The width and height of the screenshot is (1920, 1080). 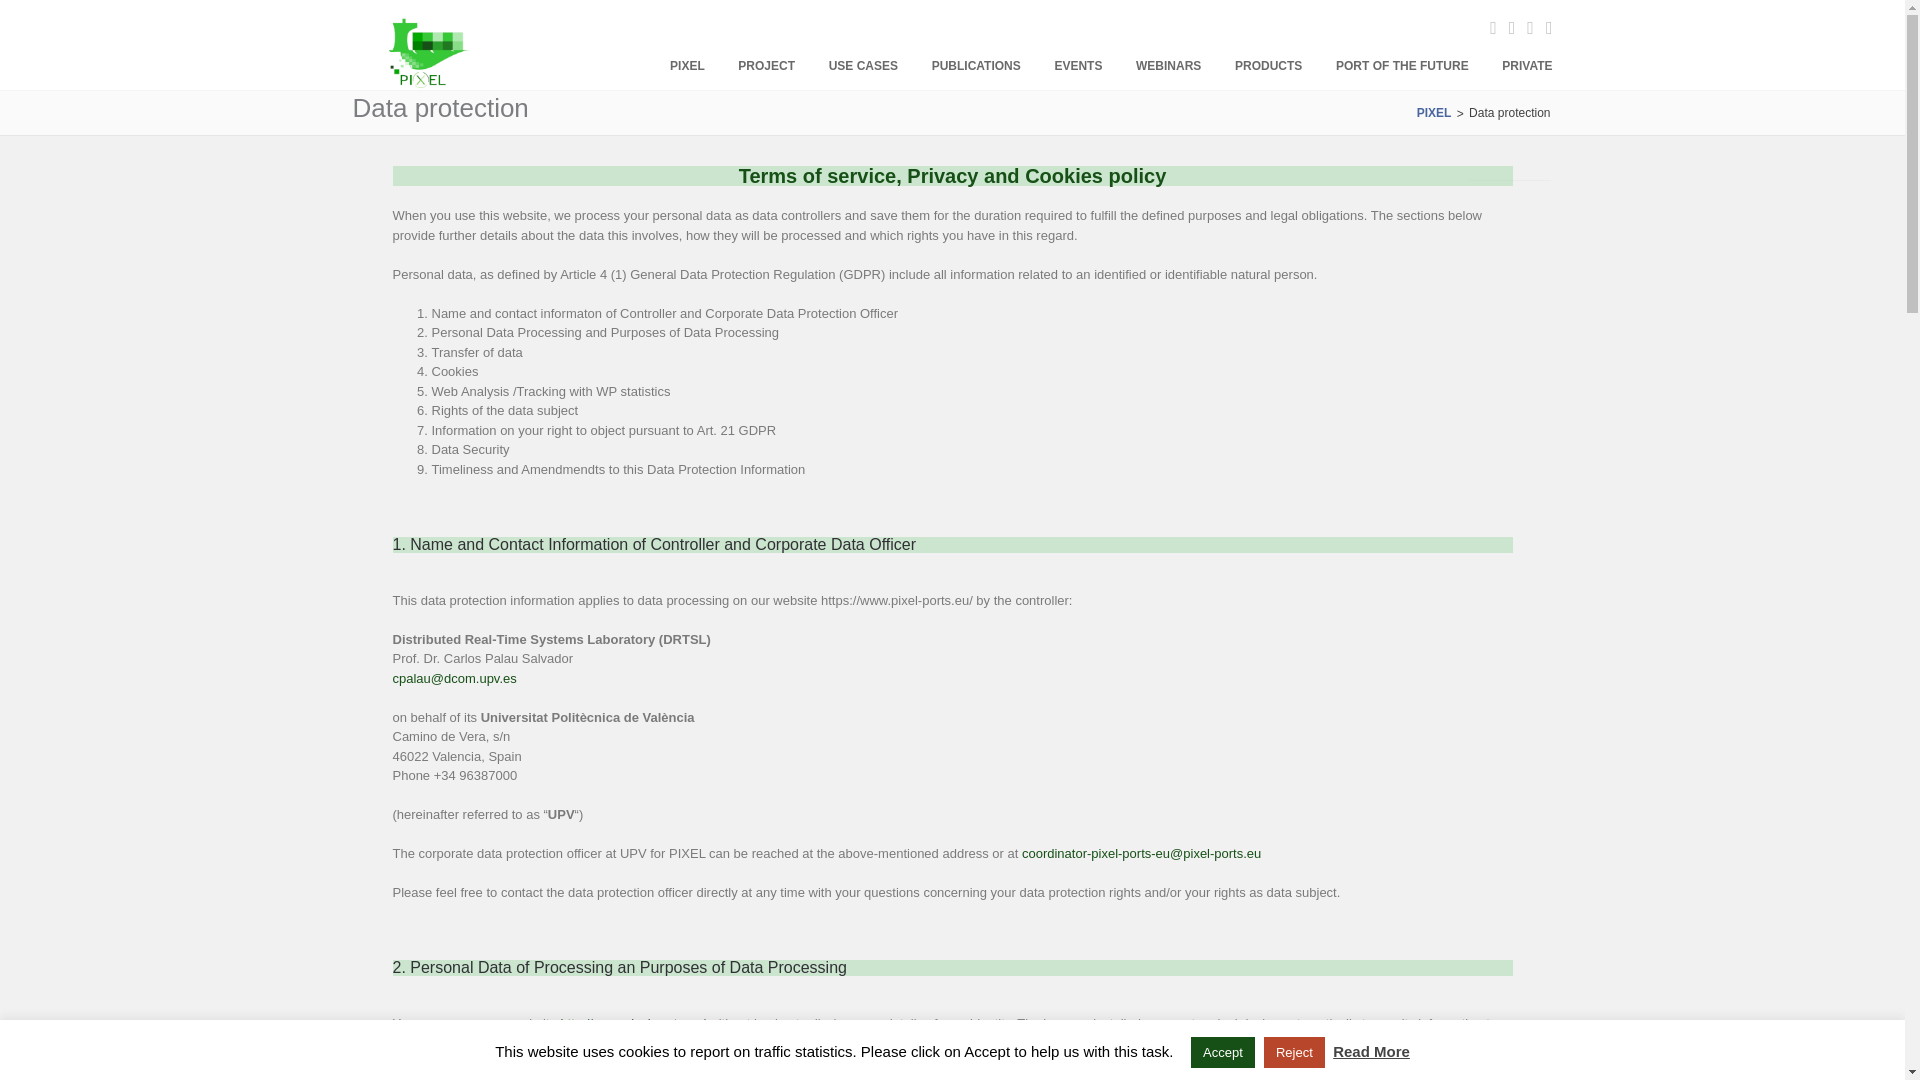 I want to click on PIXEL, so click(x=1434, y=112).